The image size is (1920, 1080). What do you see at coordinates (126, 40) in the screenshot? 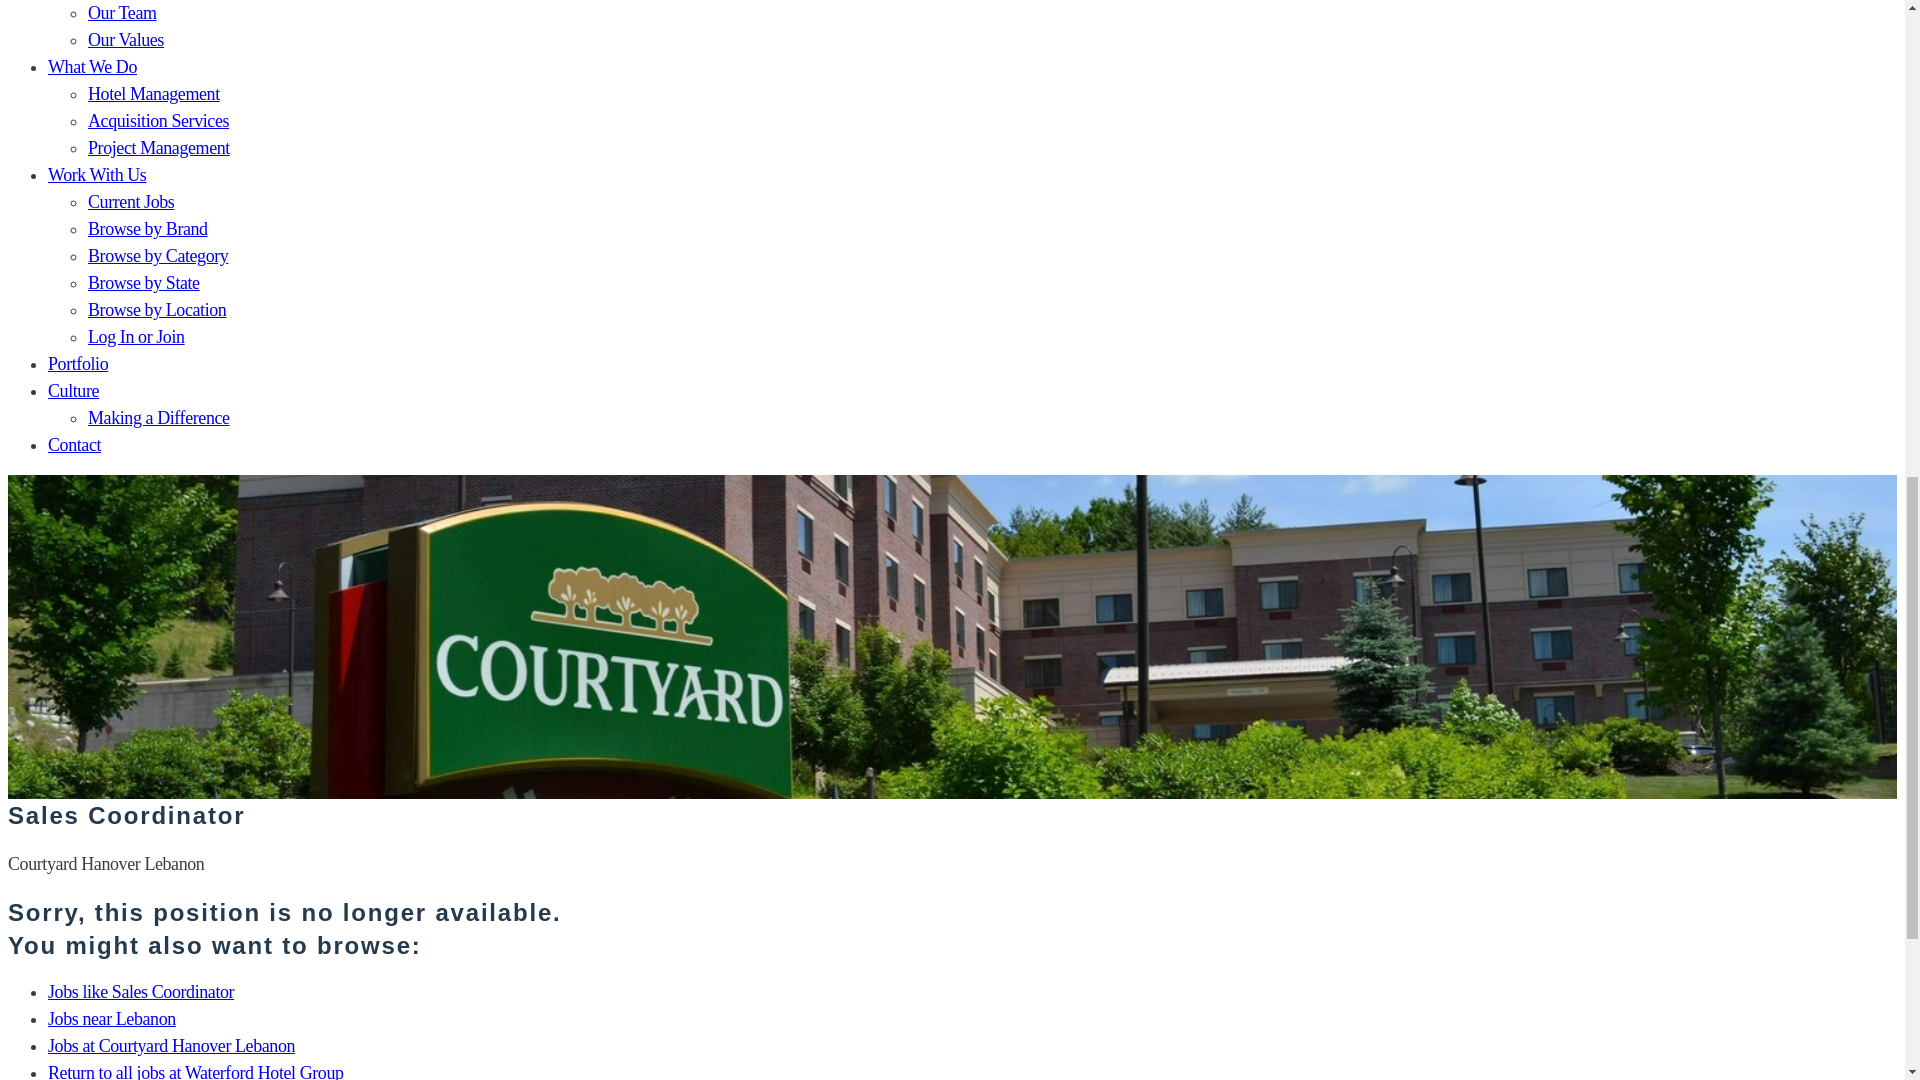
I see `Our Values` at bounding box center [126, 40].